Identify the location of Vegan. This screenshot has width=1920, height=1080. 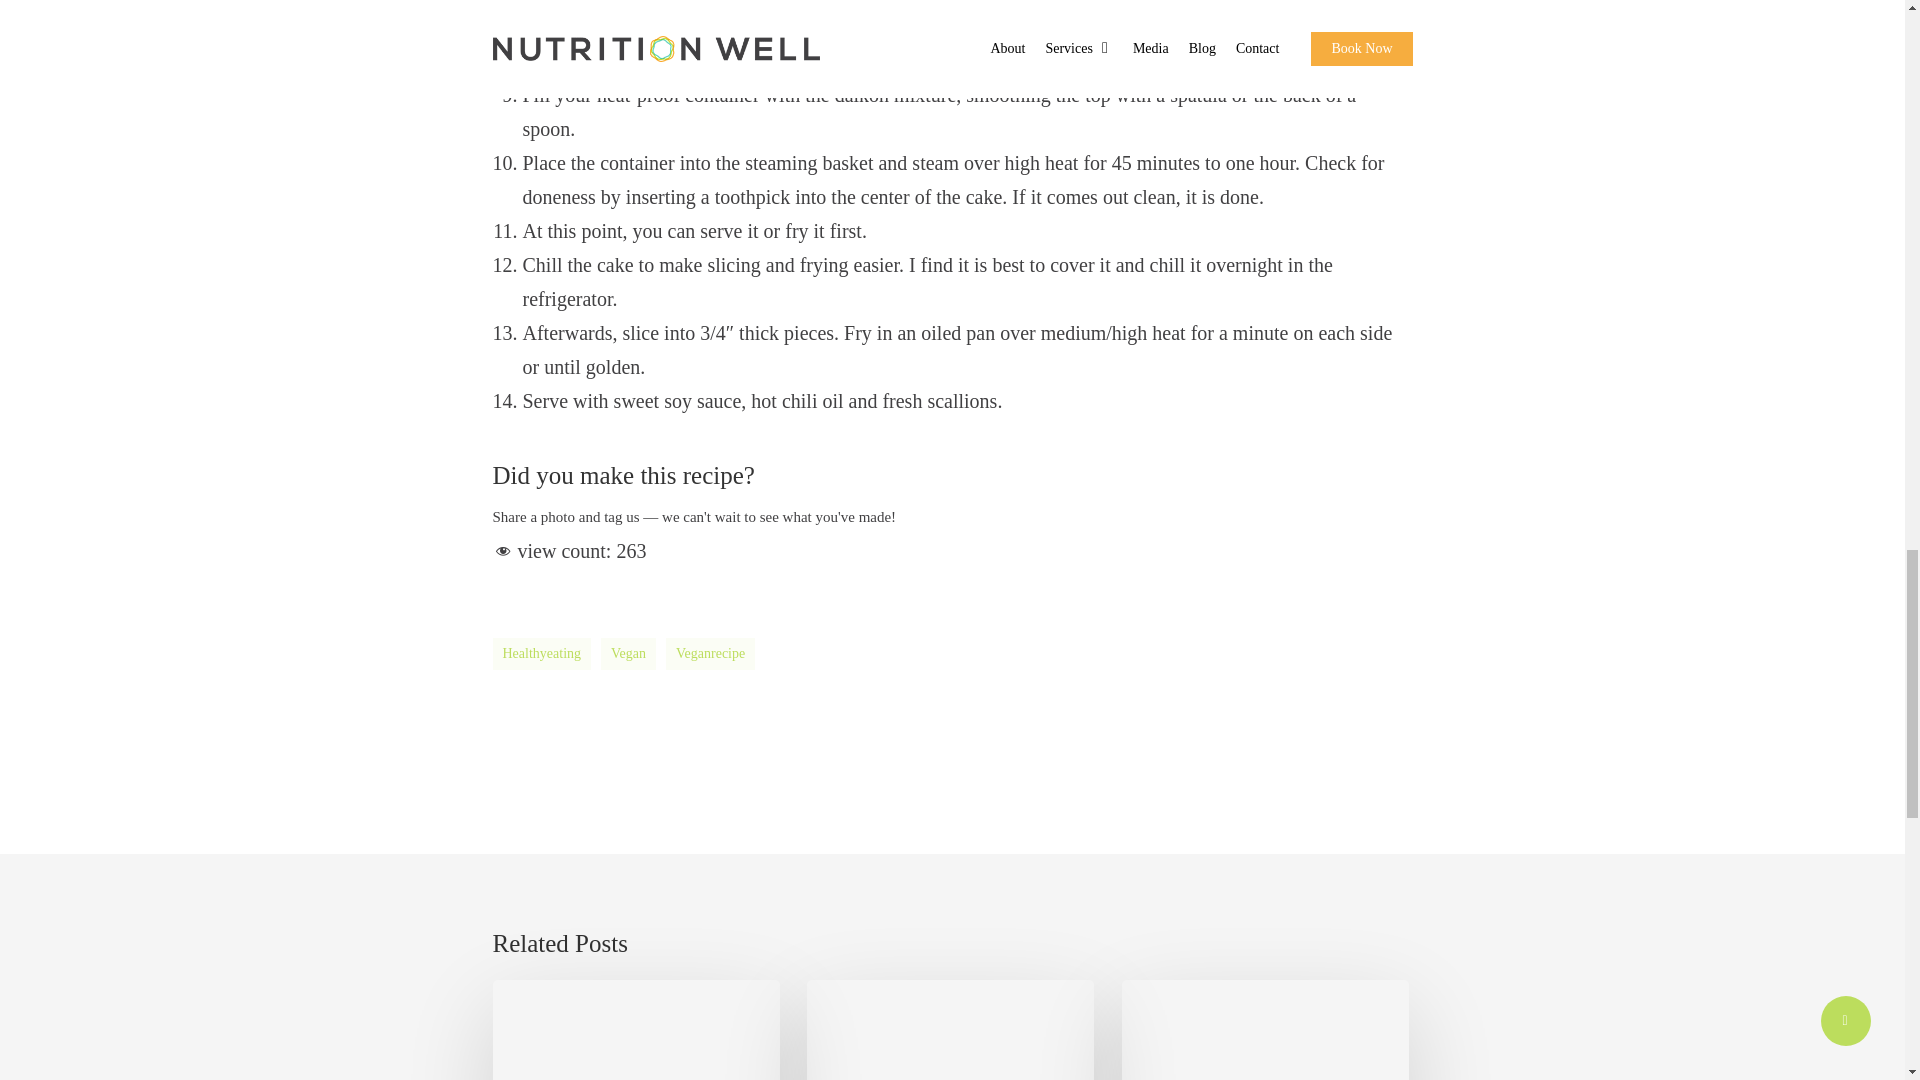
(628, 654).